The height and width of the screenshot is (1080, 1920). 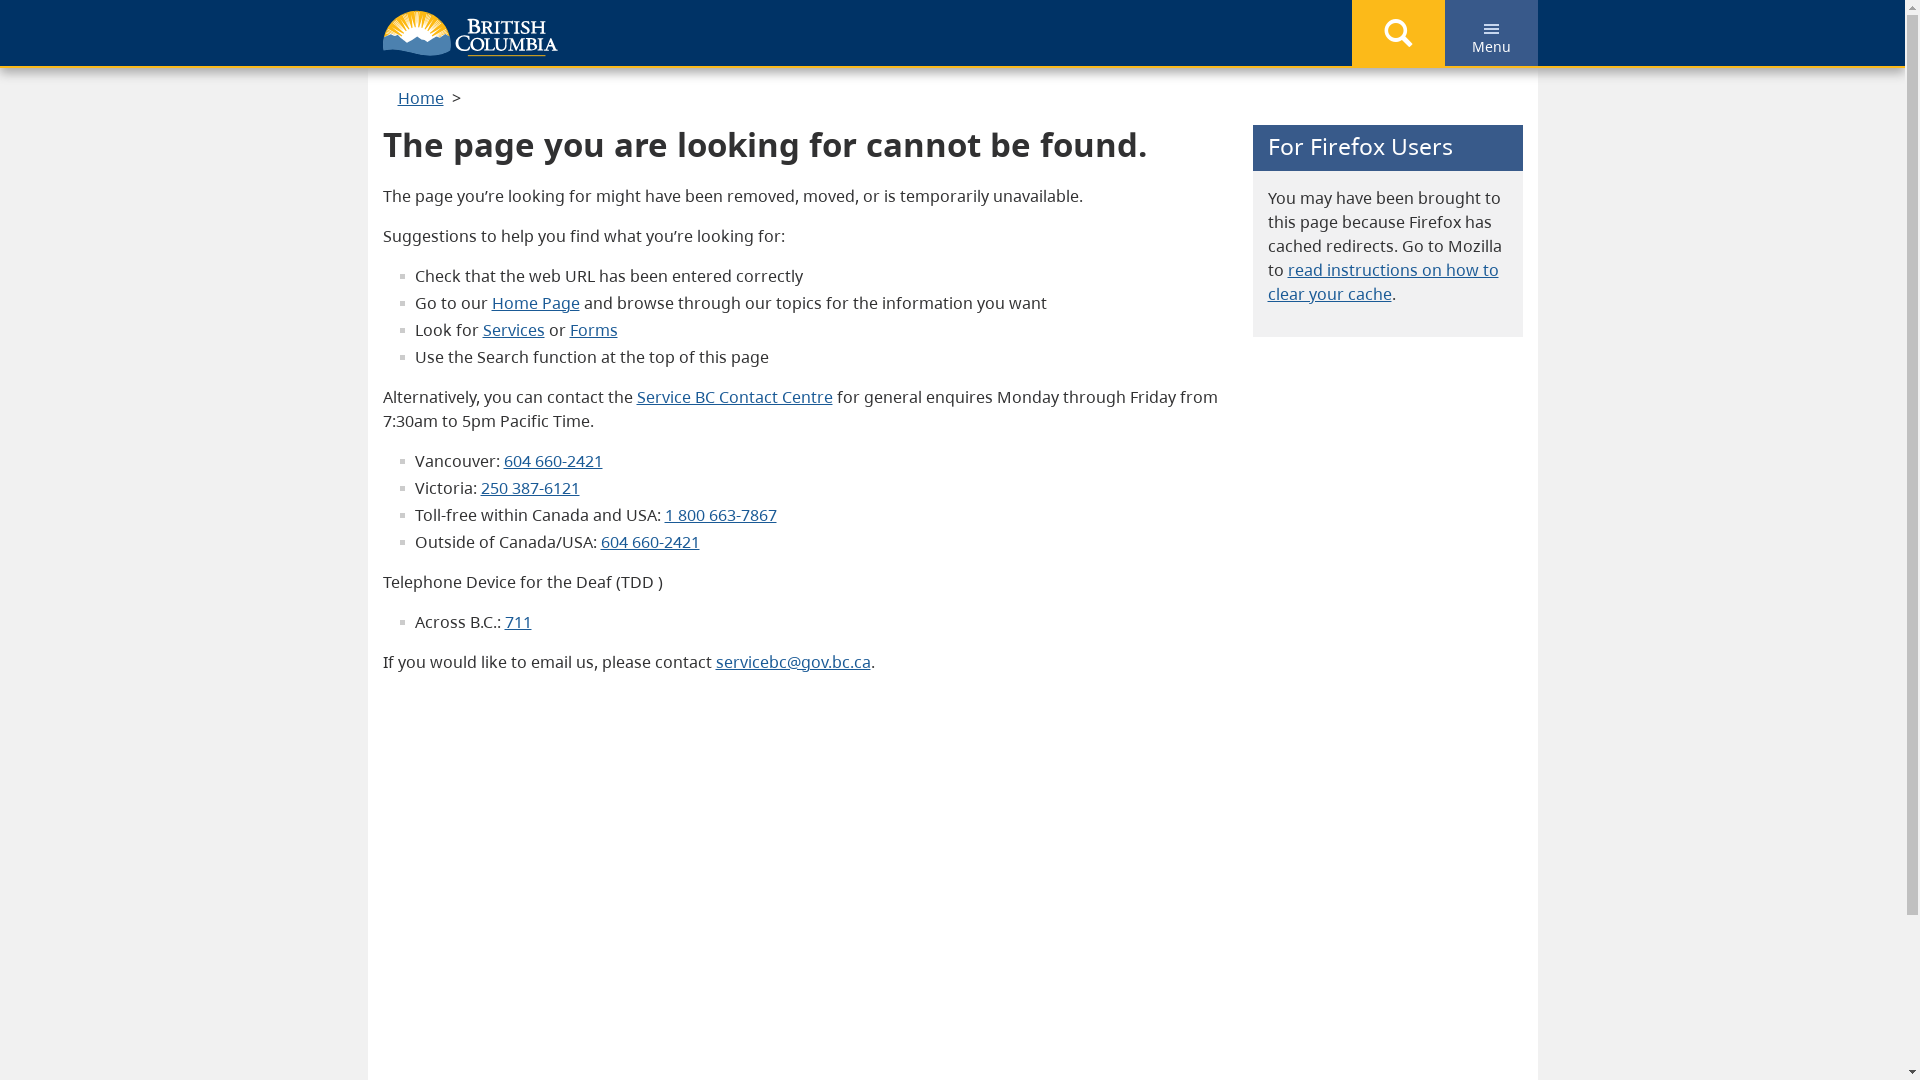 I want to click on read instructions on how to clear your cache, so click(x=1384, y=282).